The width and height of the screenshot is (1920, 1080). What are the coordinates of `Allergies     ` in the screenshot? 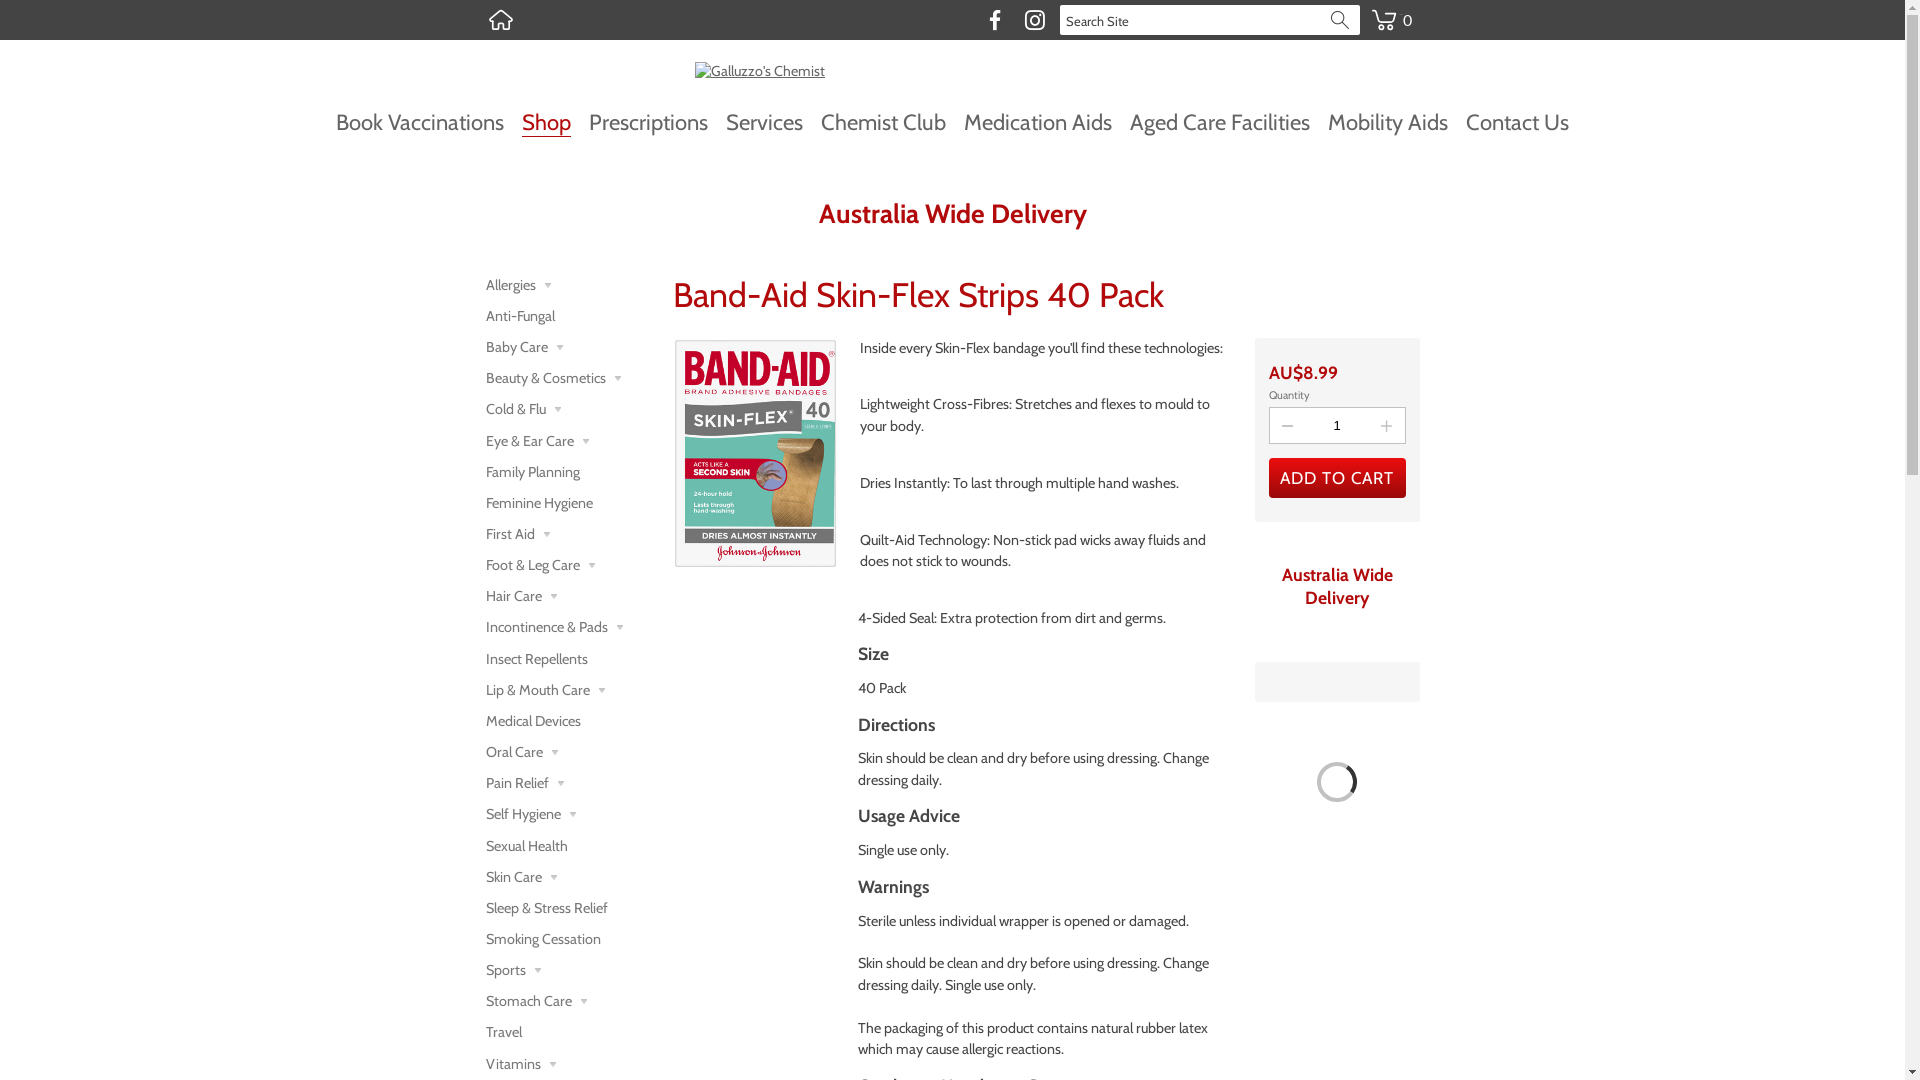 It's located at (568, 286).